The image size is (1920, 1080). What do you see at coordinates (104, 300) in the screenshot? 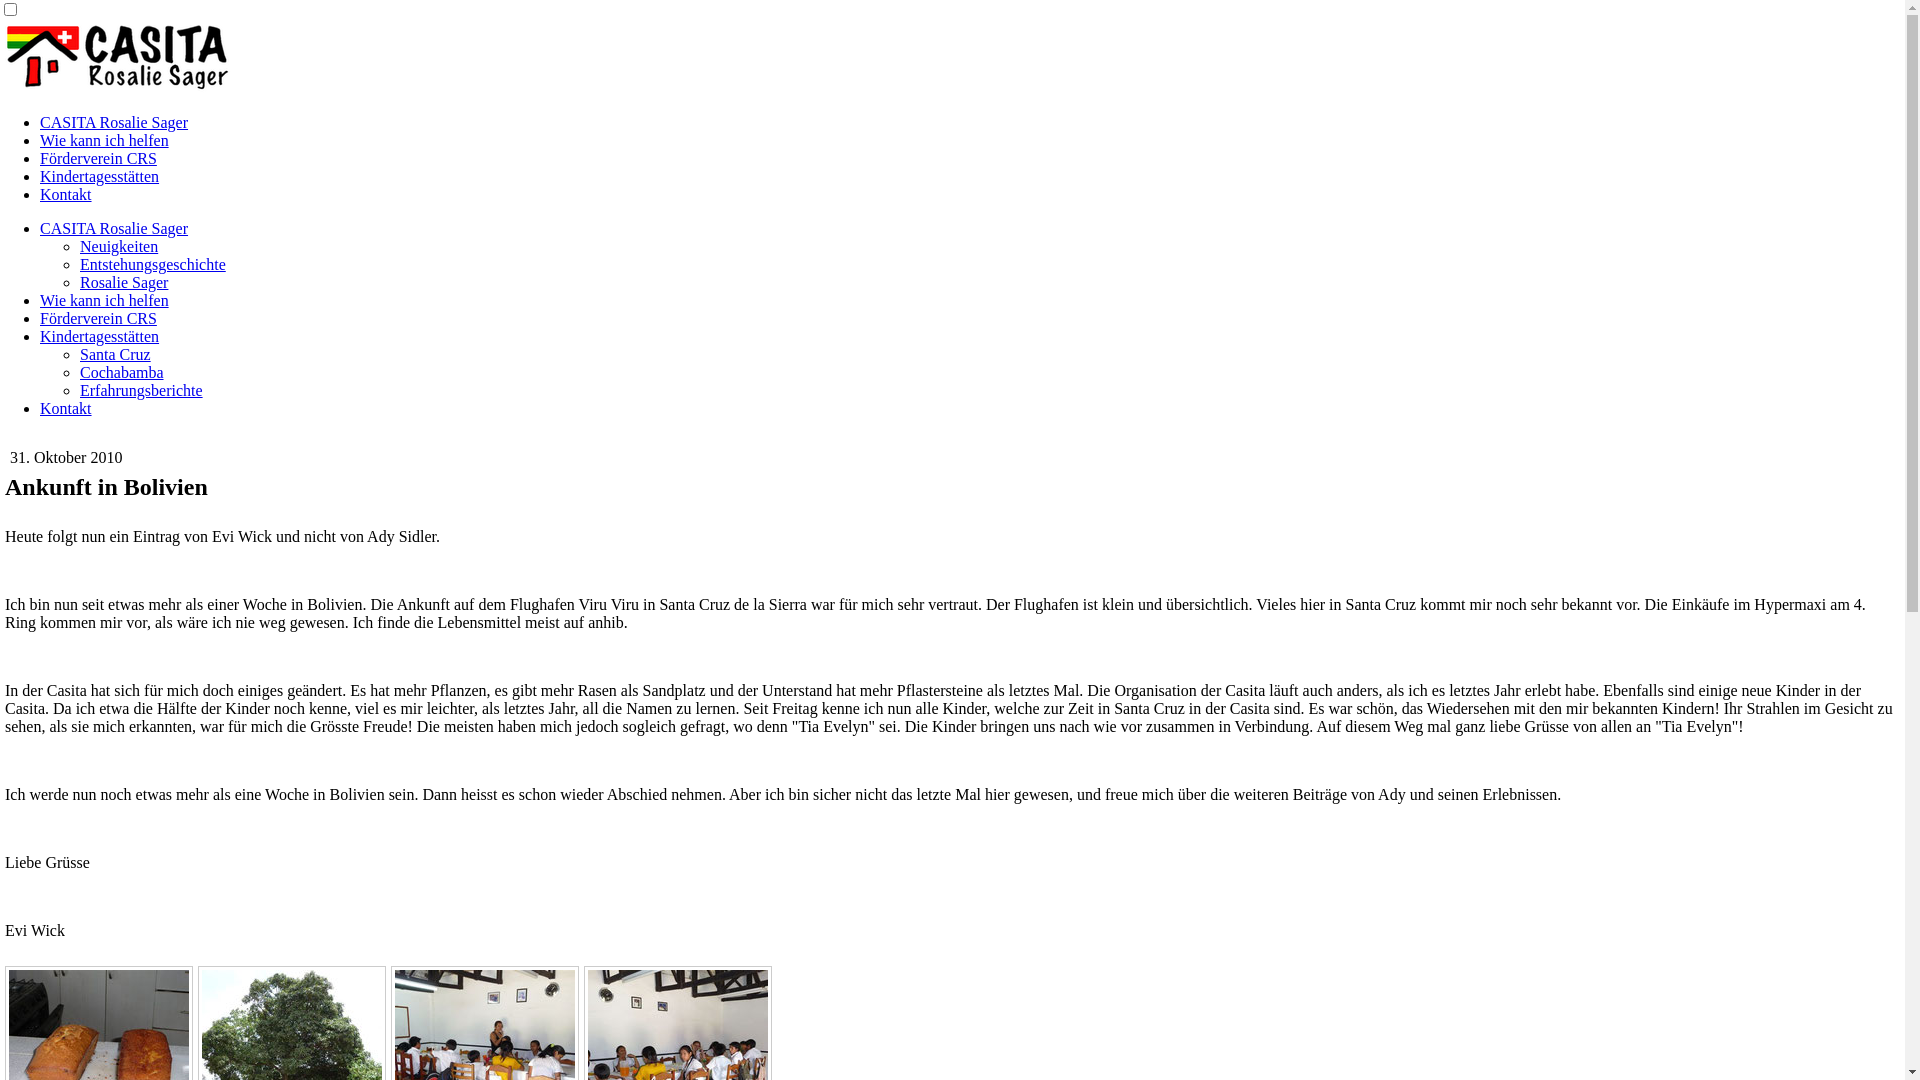
I see `Wie kann ich helfen` at bounding box center [104, 300].